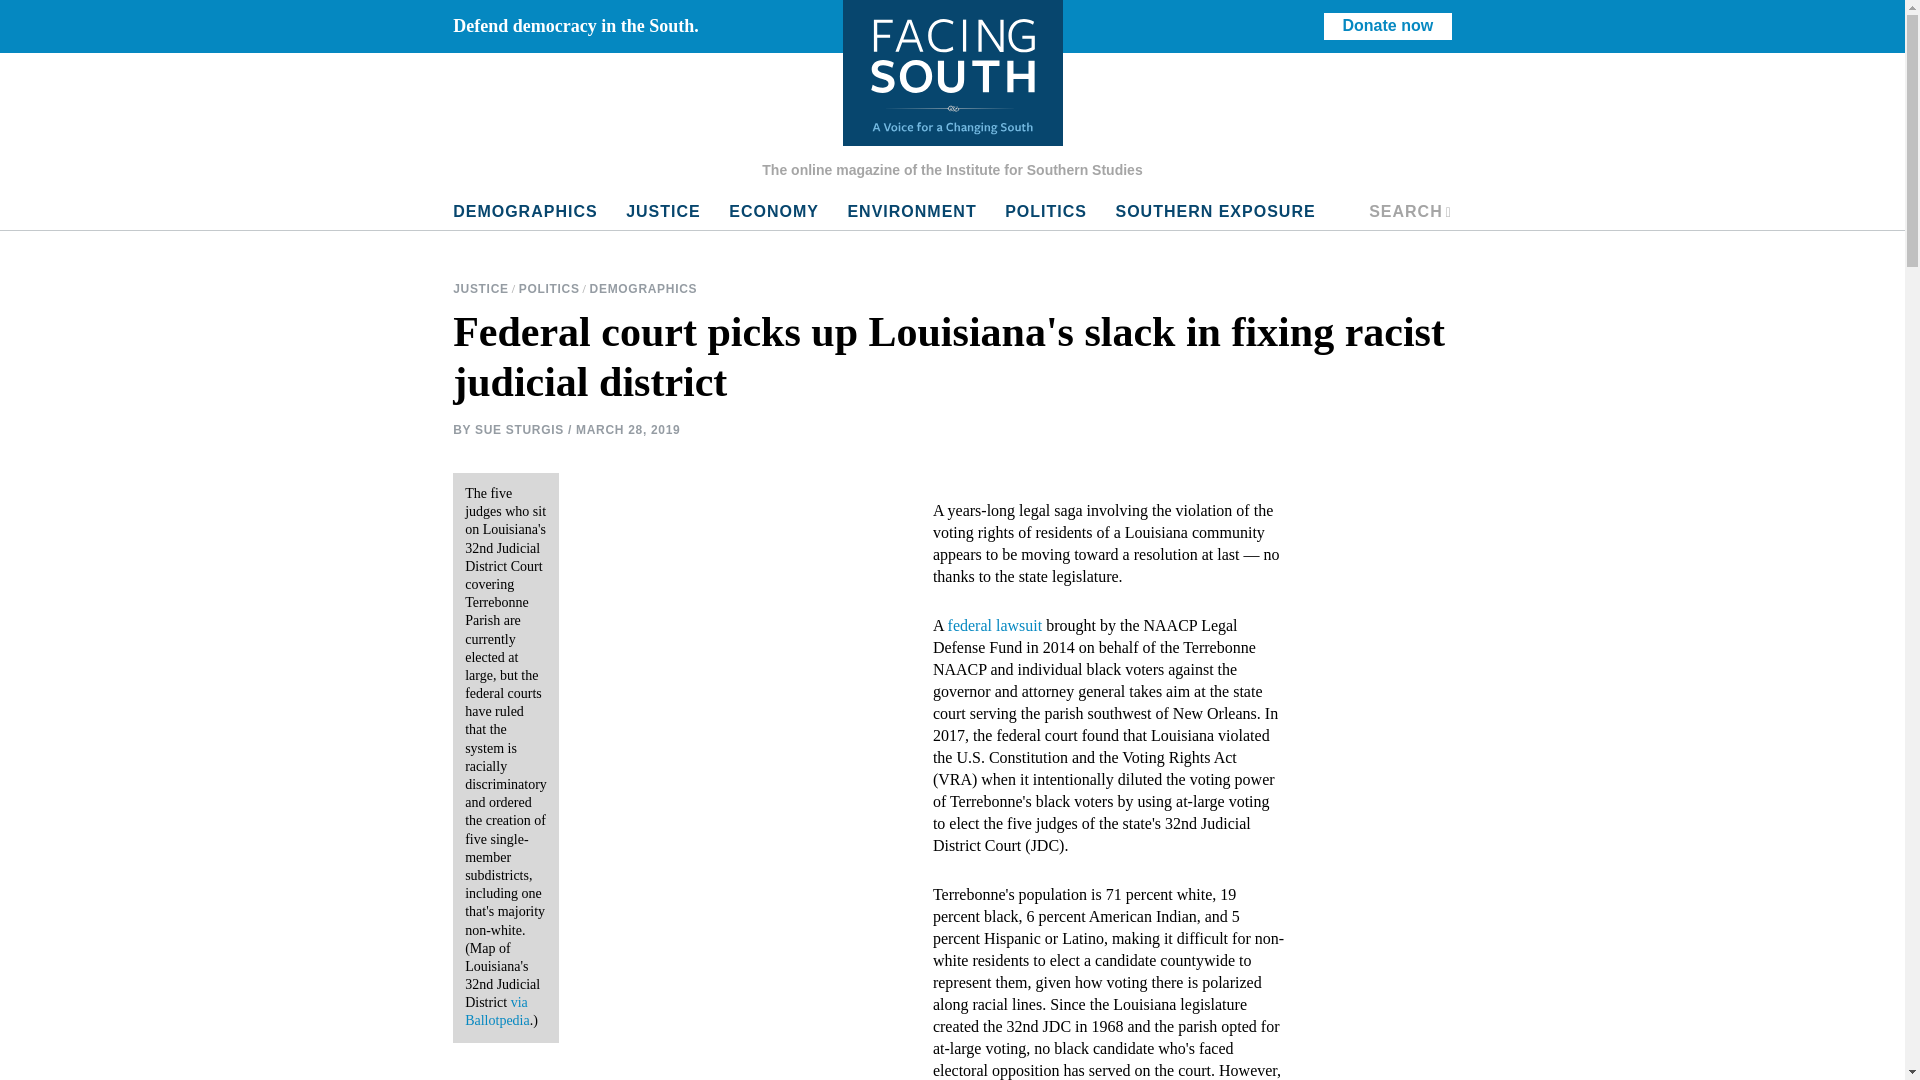  What do you see at coordinates (1214, 212) in the screenshot?
I see `SOUTHERN EXPOSURE` at bounding box center [1214, 212].